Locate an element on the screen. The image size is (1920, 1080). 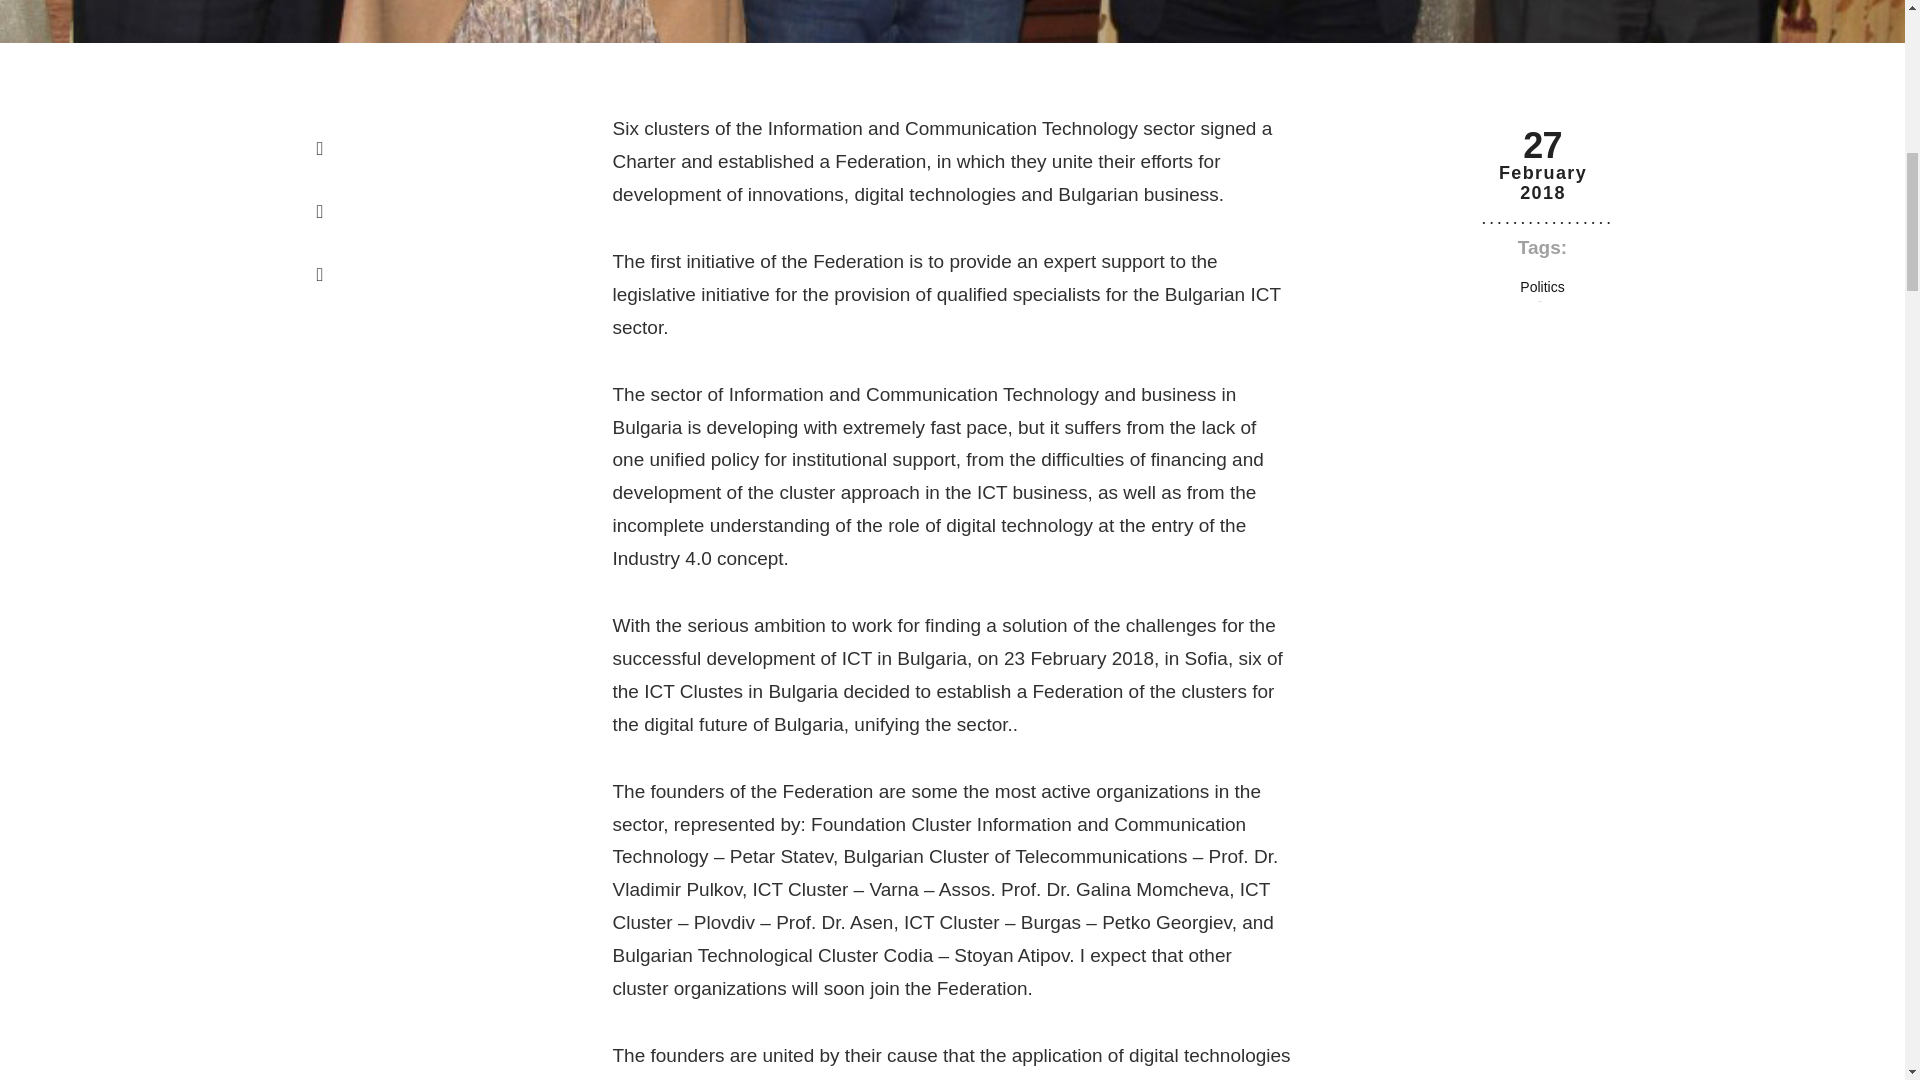
Email is located at coordinates (320, 274).